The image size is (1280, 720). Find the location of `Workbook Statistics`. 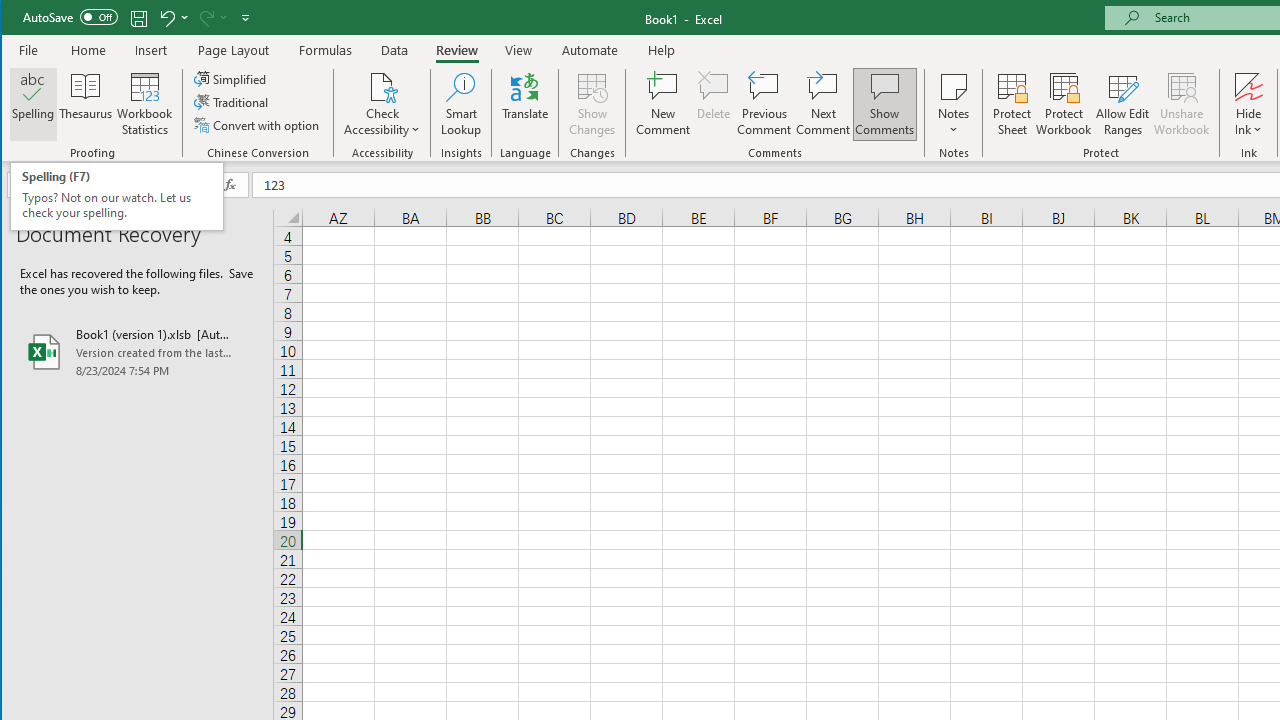

Workbook Statistics is located at coordinates (145, 104).